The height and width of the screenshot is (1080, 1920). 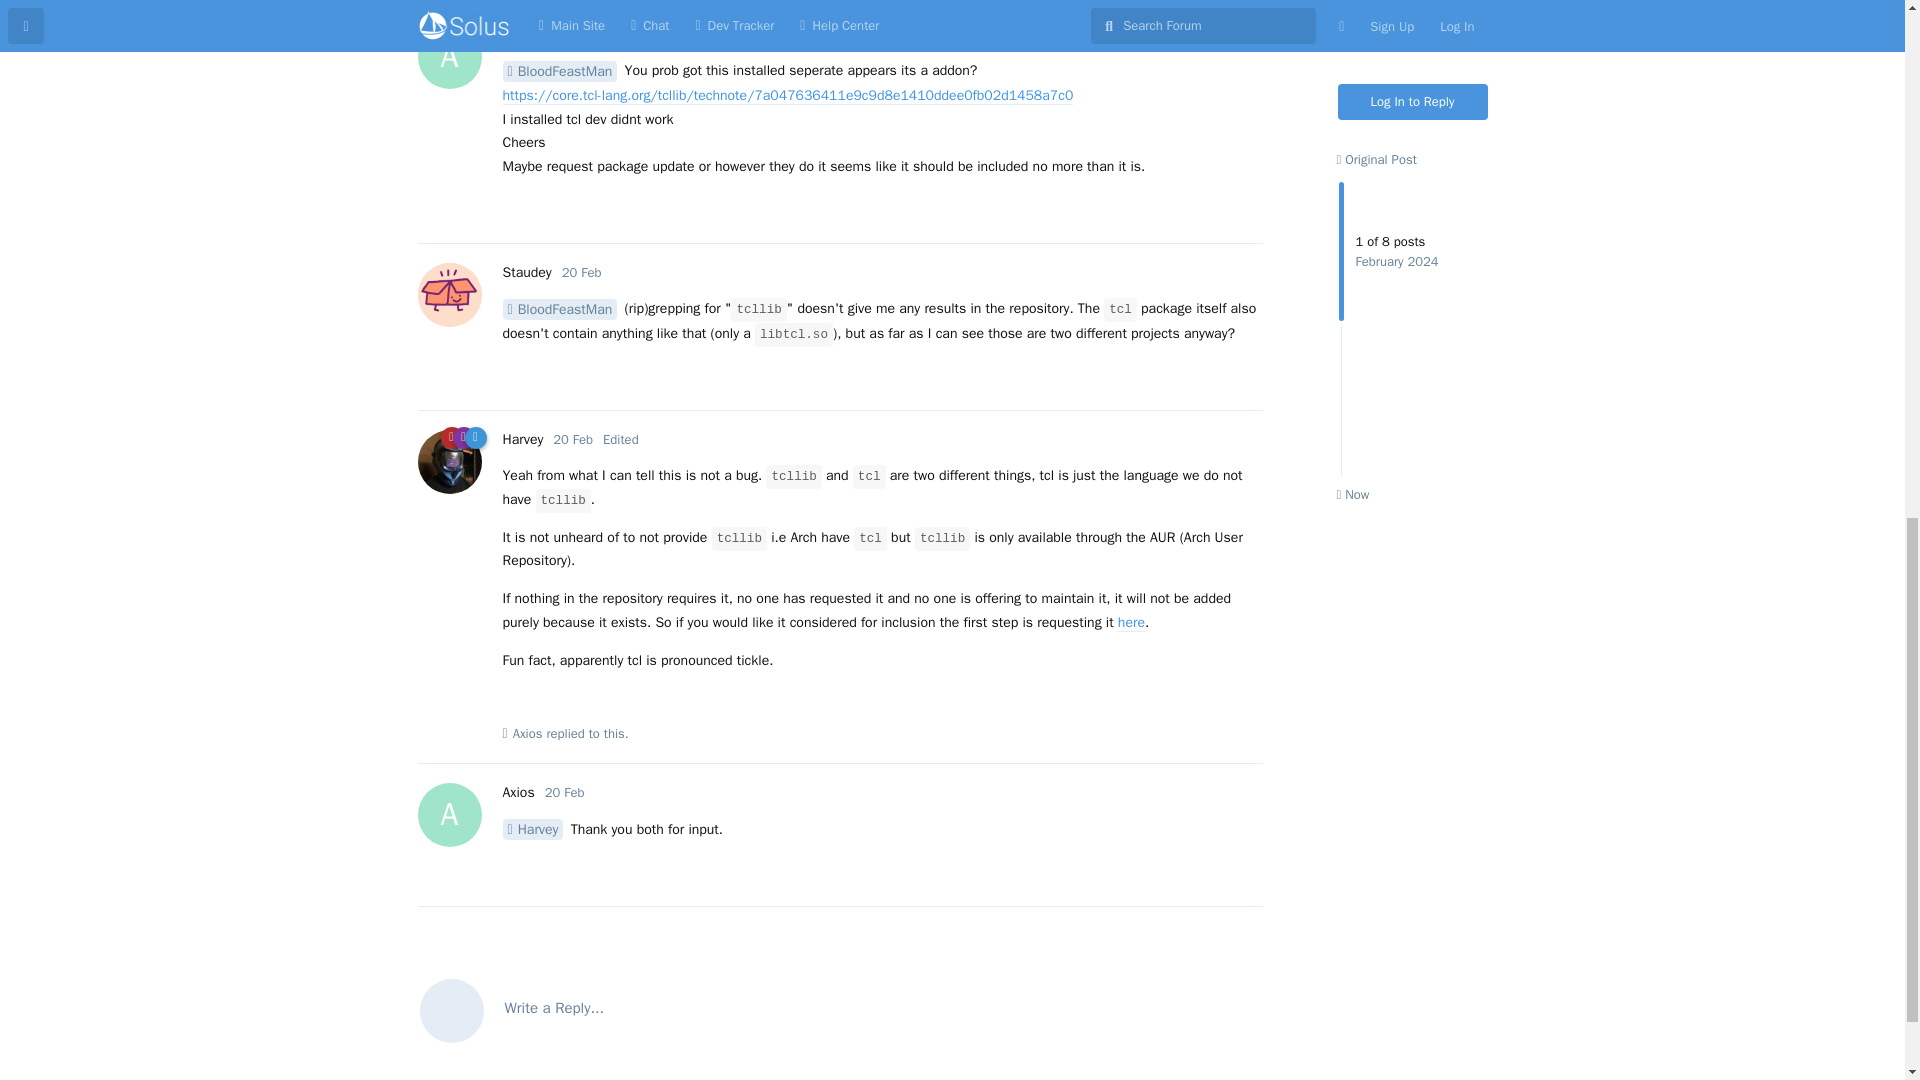 I want to click on Tuesday, February 20, 2024 6:36 AM, so click(x=572, y=439).